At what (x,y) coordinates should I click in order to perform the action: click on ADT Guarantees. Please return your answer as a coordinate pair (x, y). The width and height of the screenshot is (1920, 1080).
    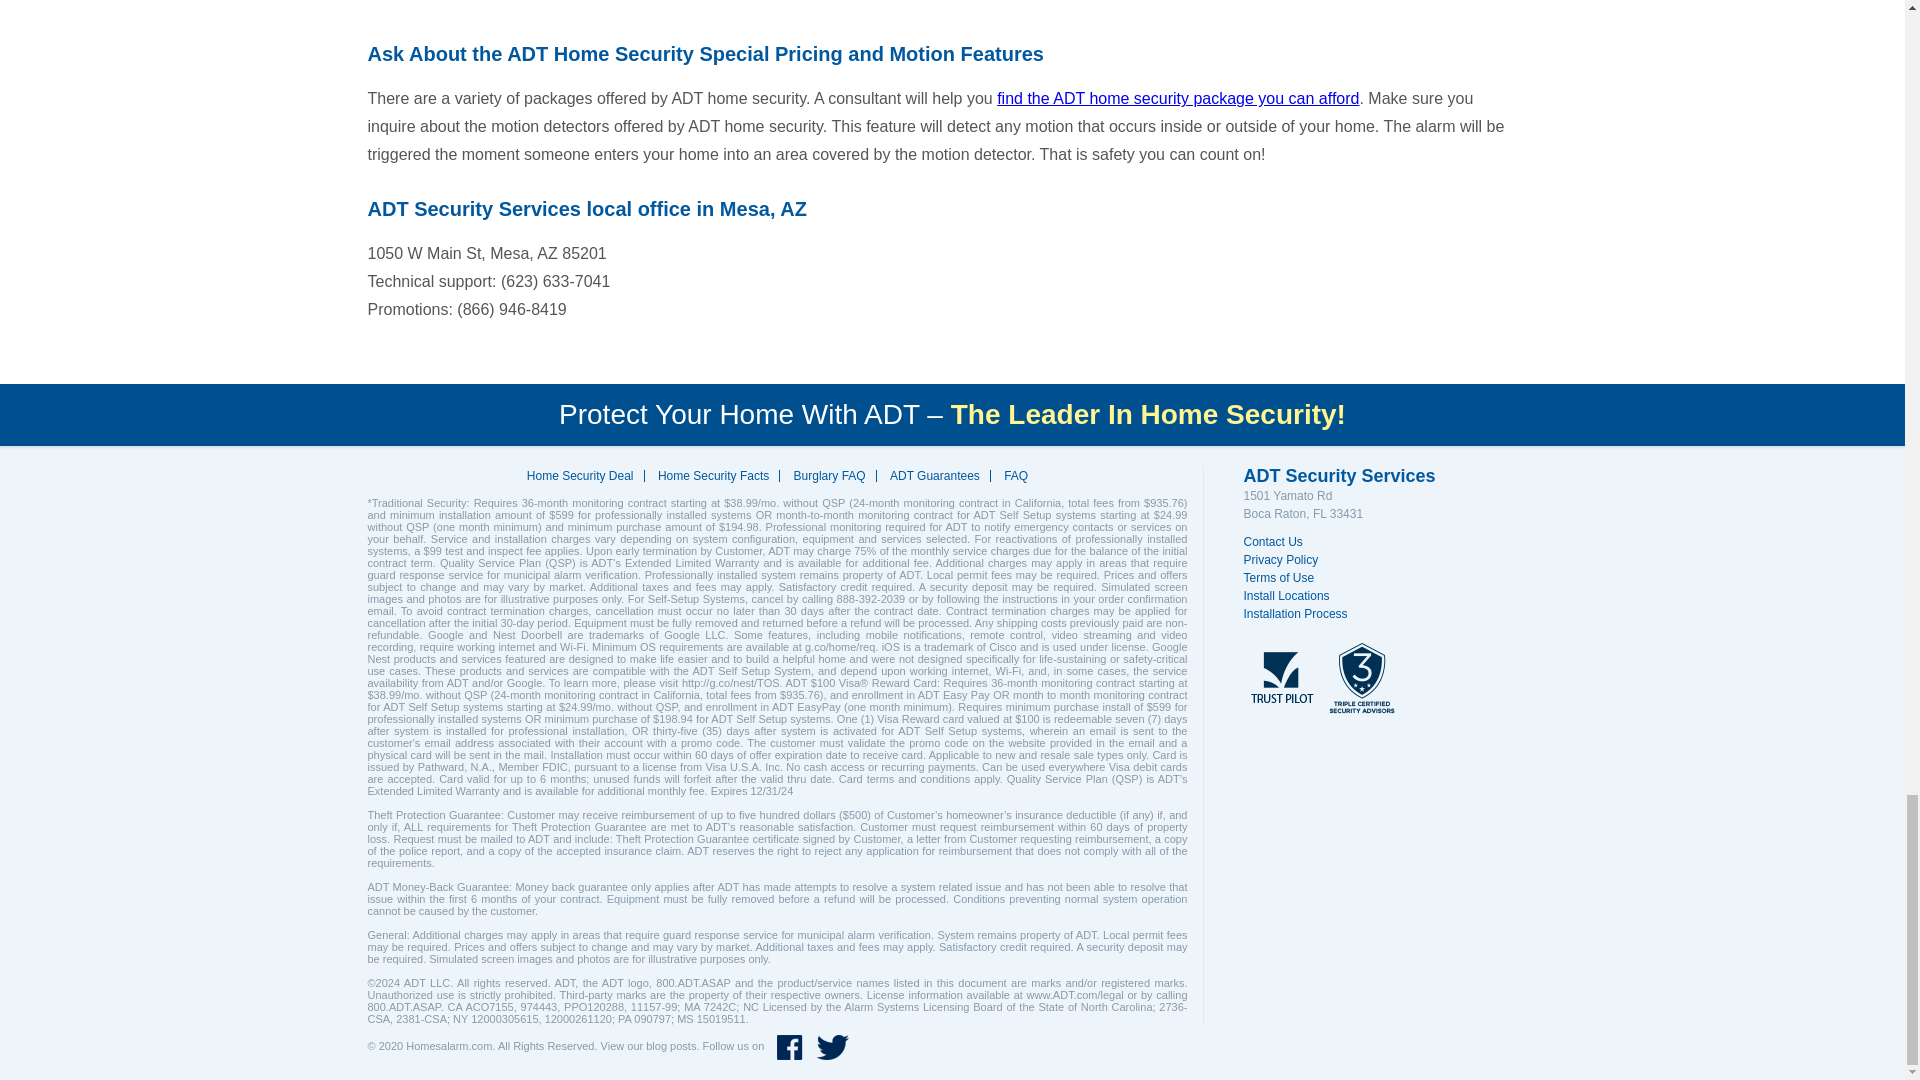
    Looking at the image, I should click on (934, 475).